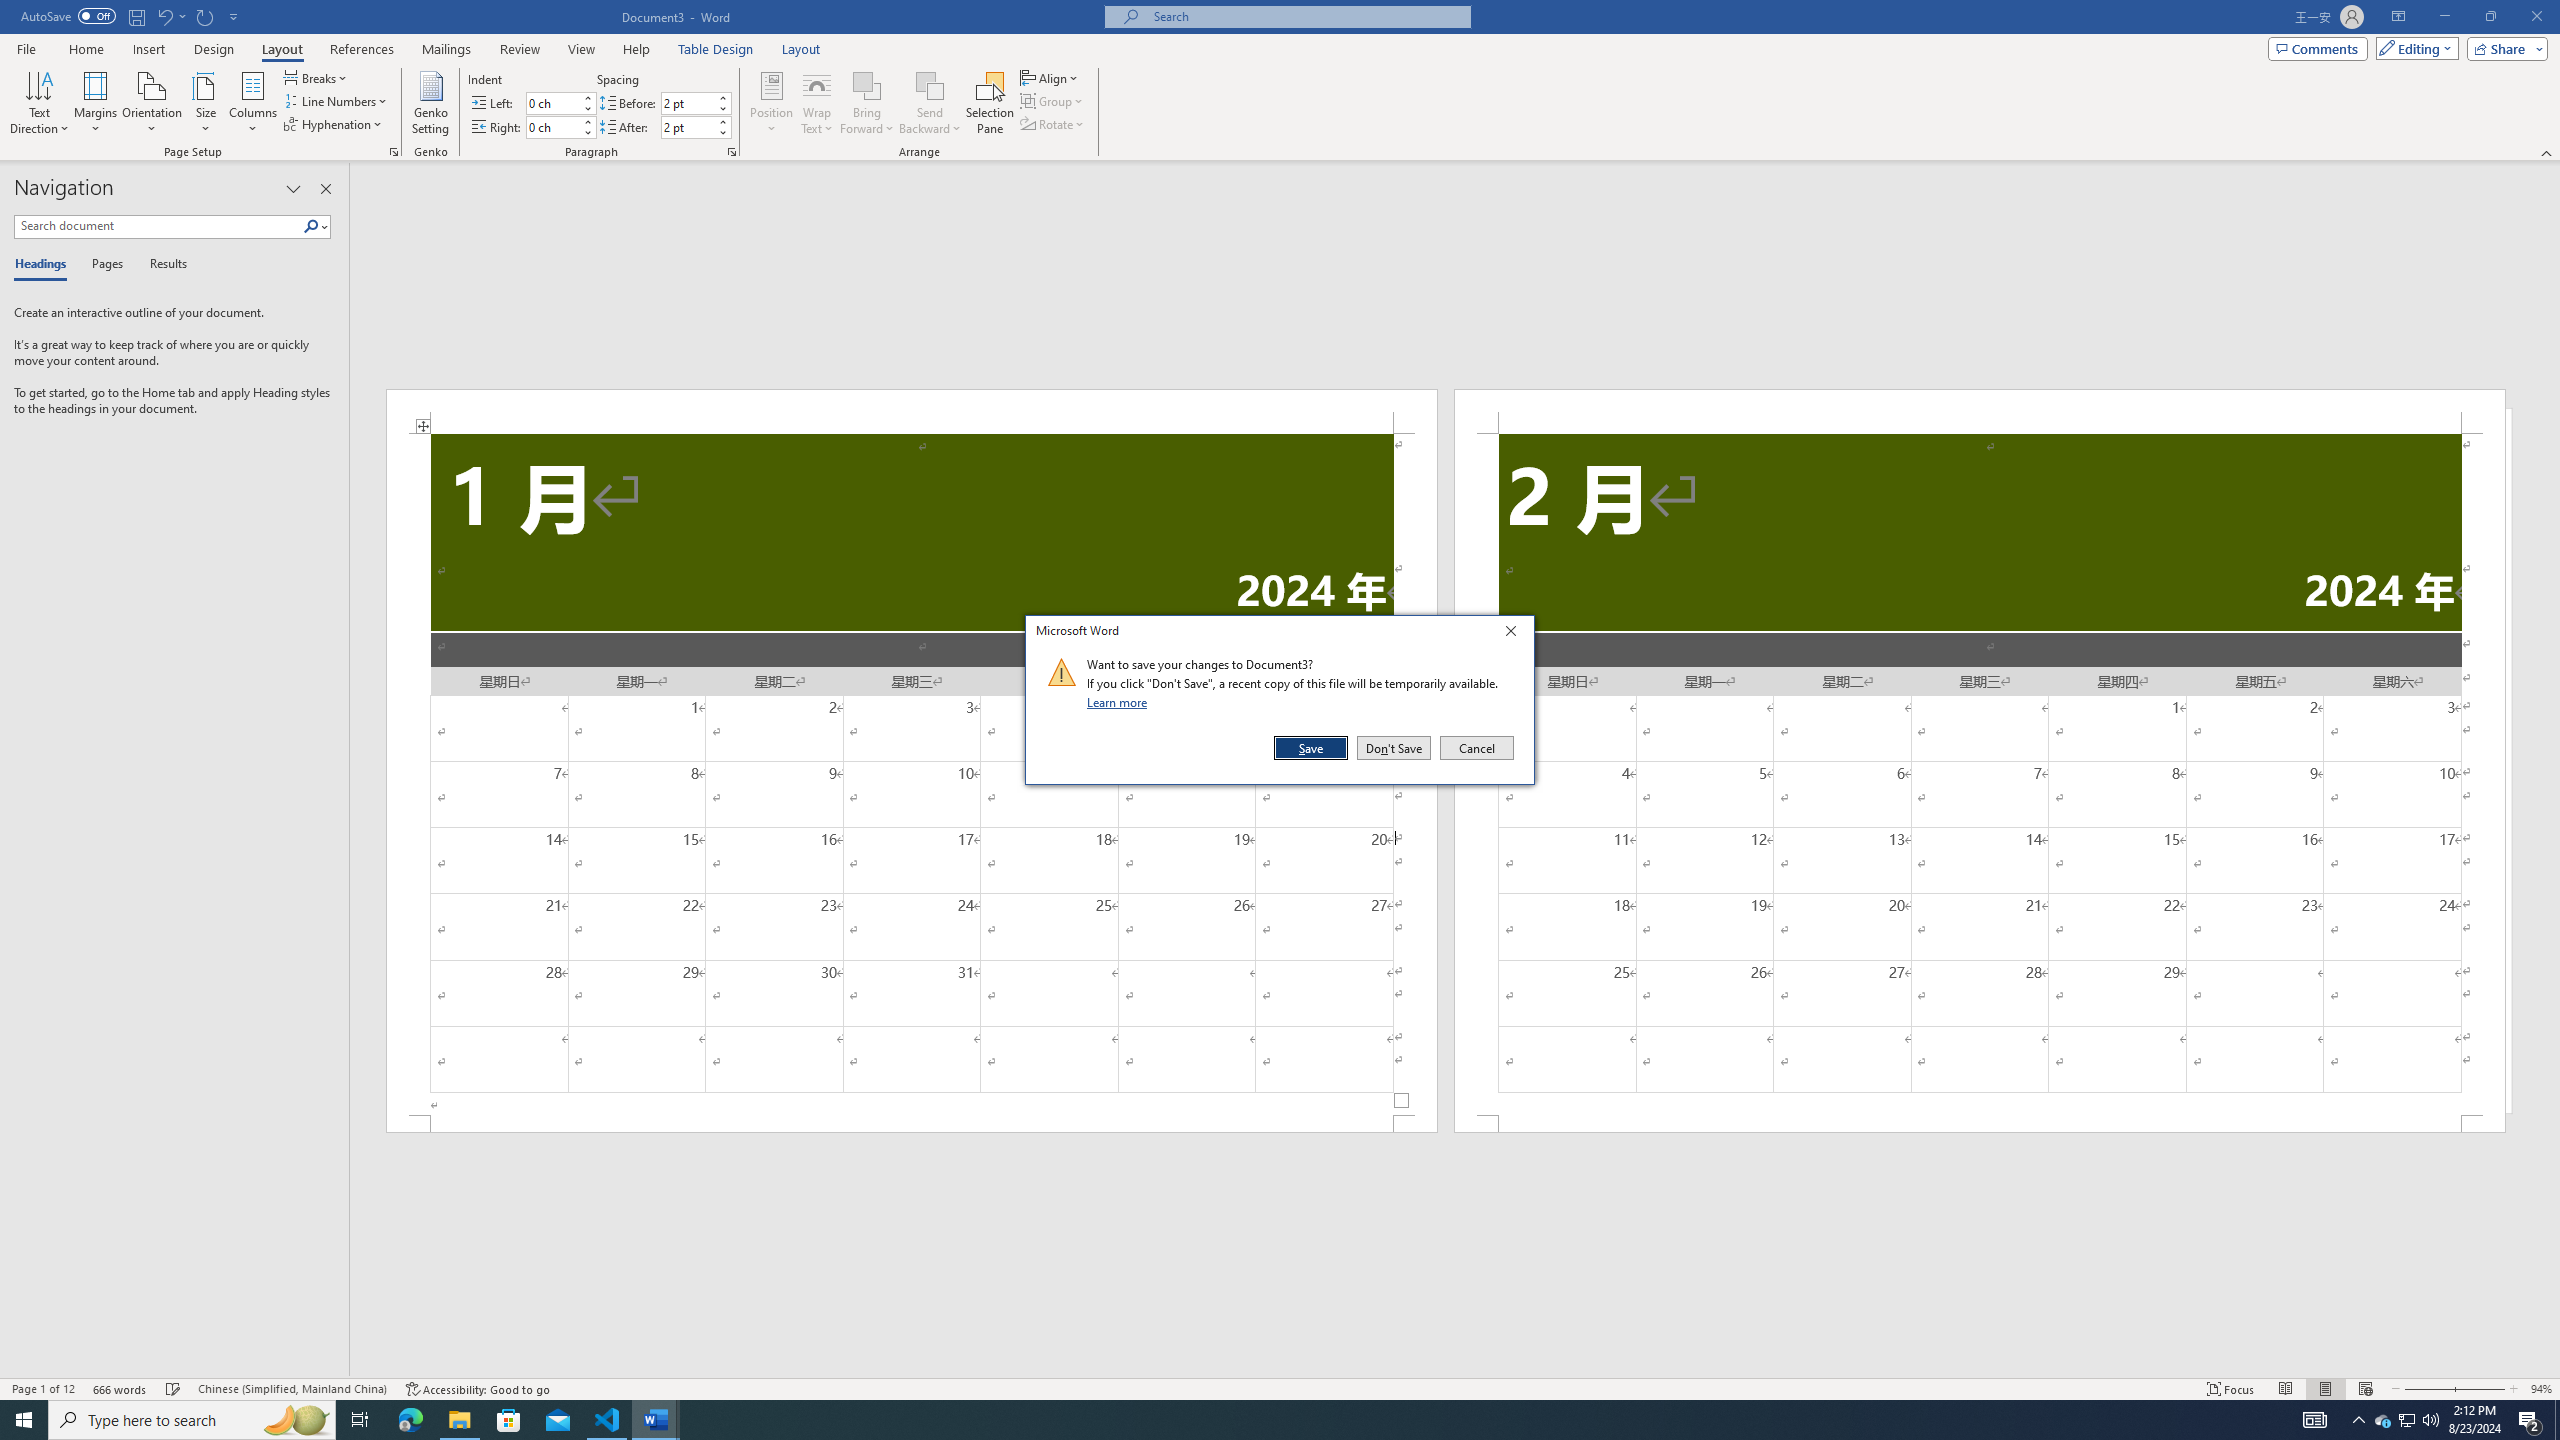 Image resolution: width=2560 pixels, height=1440 pixels. What do you see at coordinates (772, 103) in the screenshot?
I see `Position` at bounding box center [772, 103].